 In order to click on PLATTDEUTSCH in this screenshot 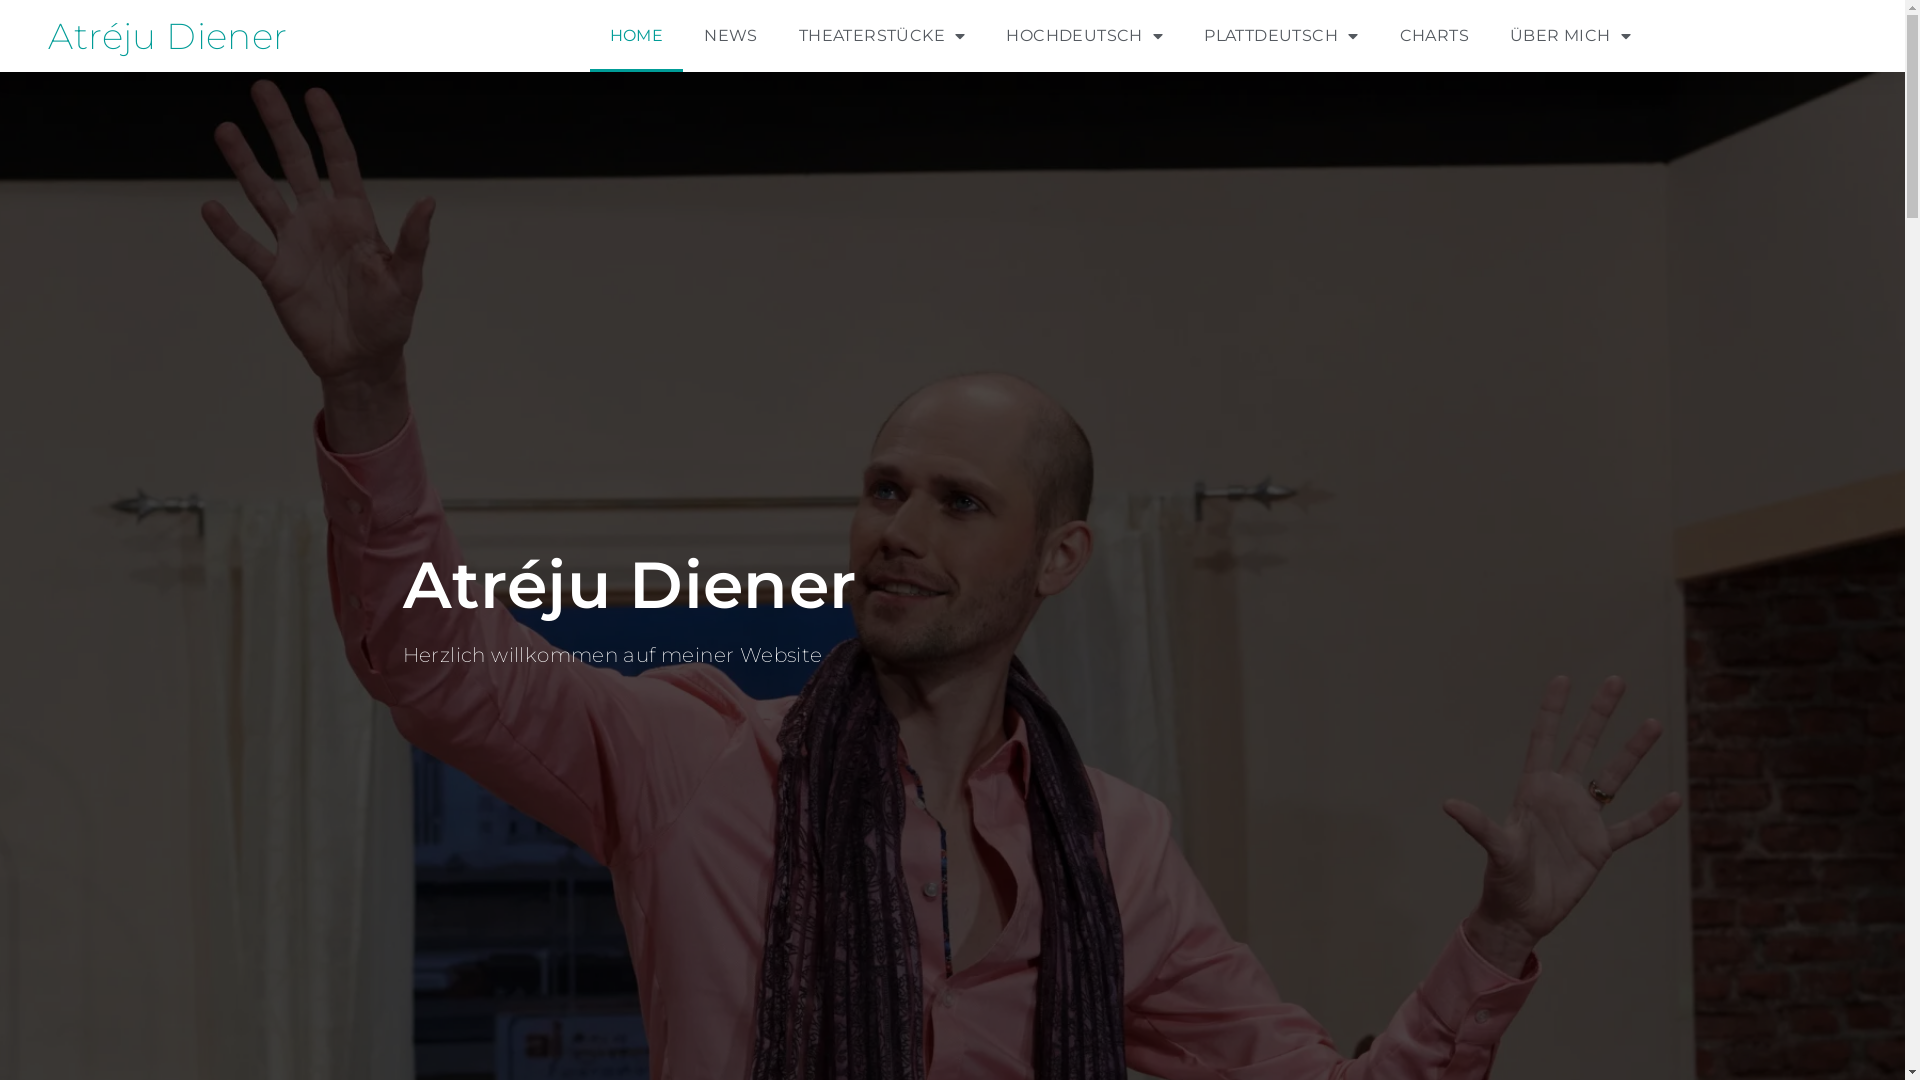, I will do `click(1281, 36)`.